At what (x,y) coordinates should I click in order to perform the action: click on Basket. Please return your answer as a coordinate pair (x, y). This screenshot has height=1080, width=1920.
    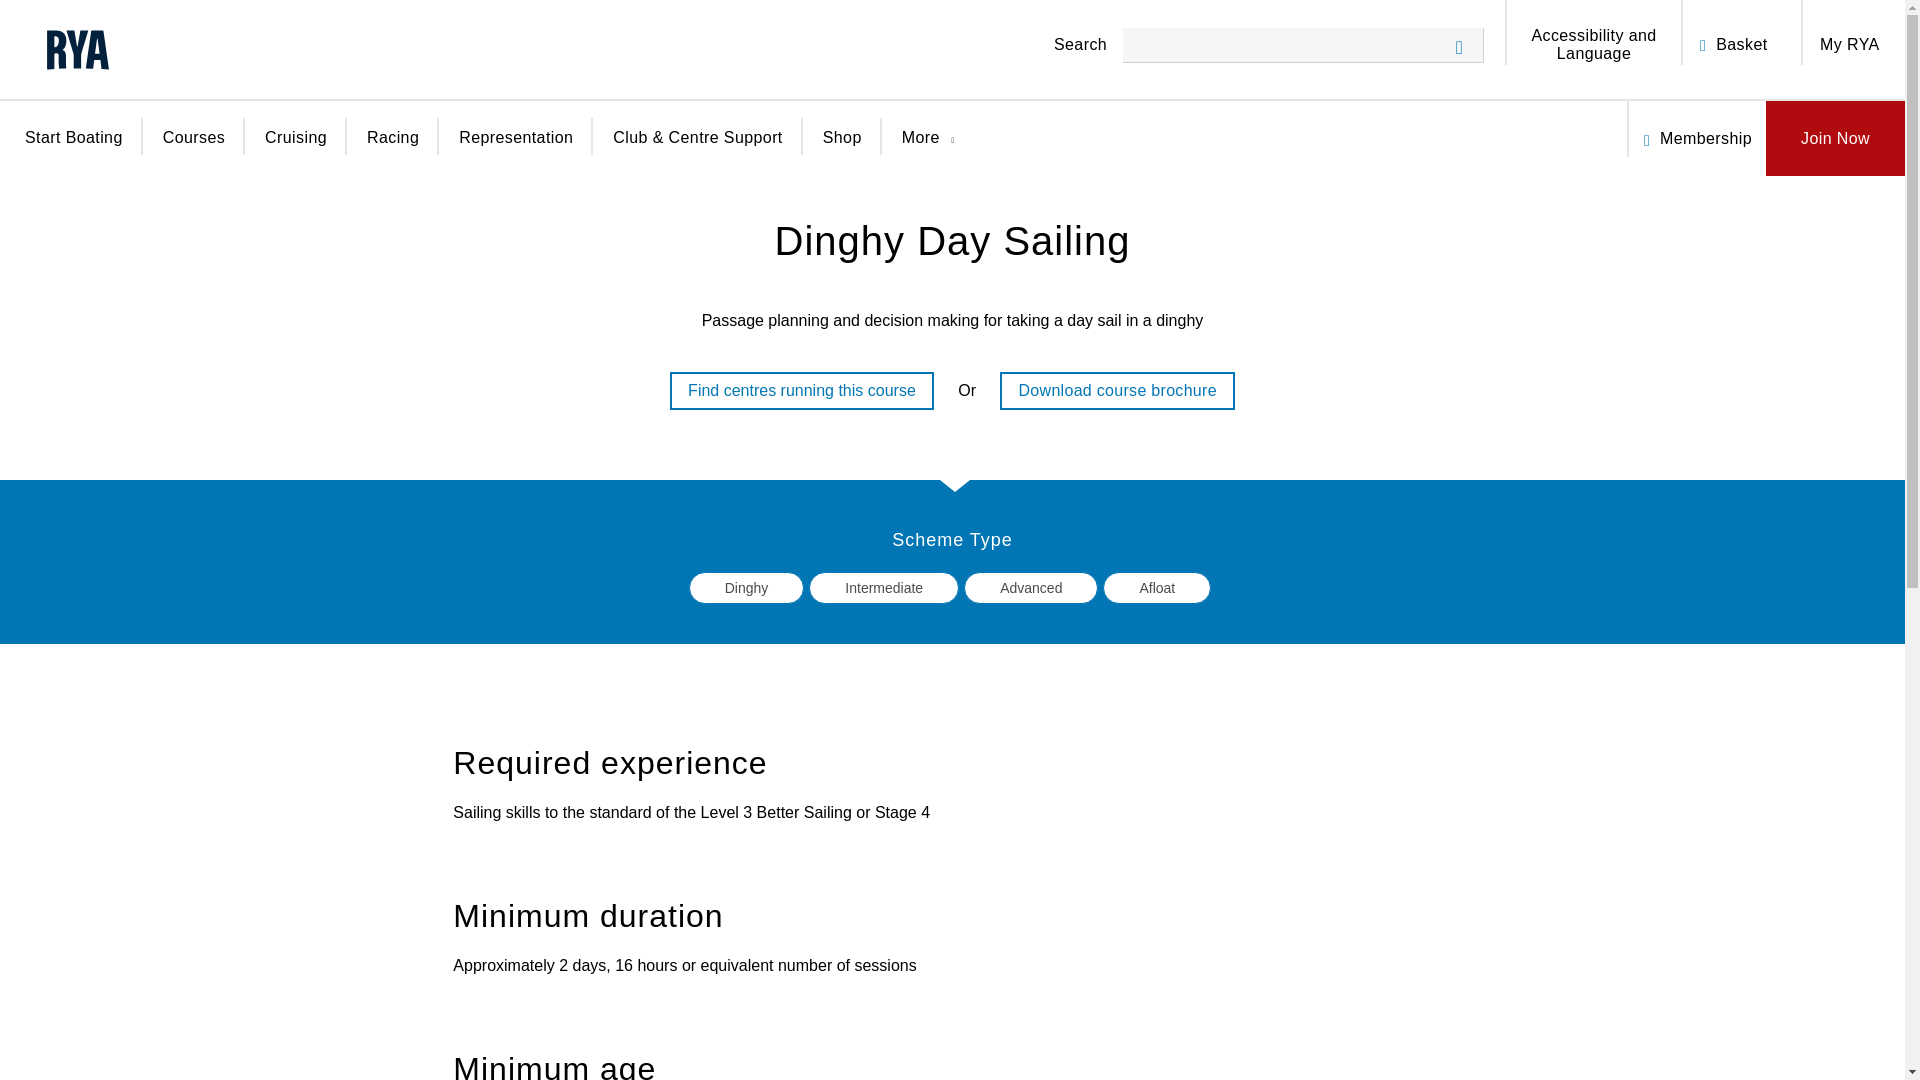
    Looking at the image, I should click on (1741, 44).